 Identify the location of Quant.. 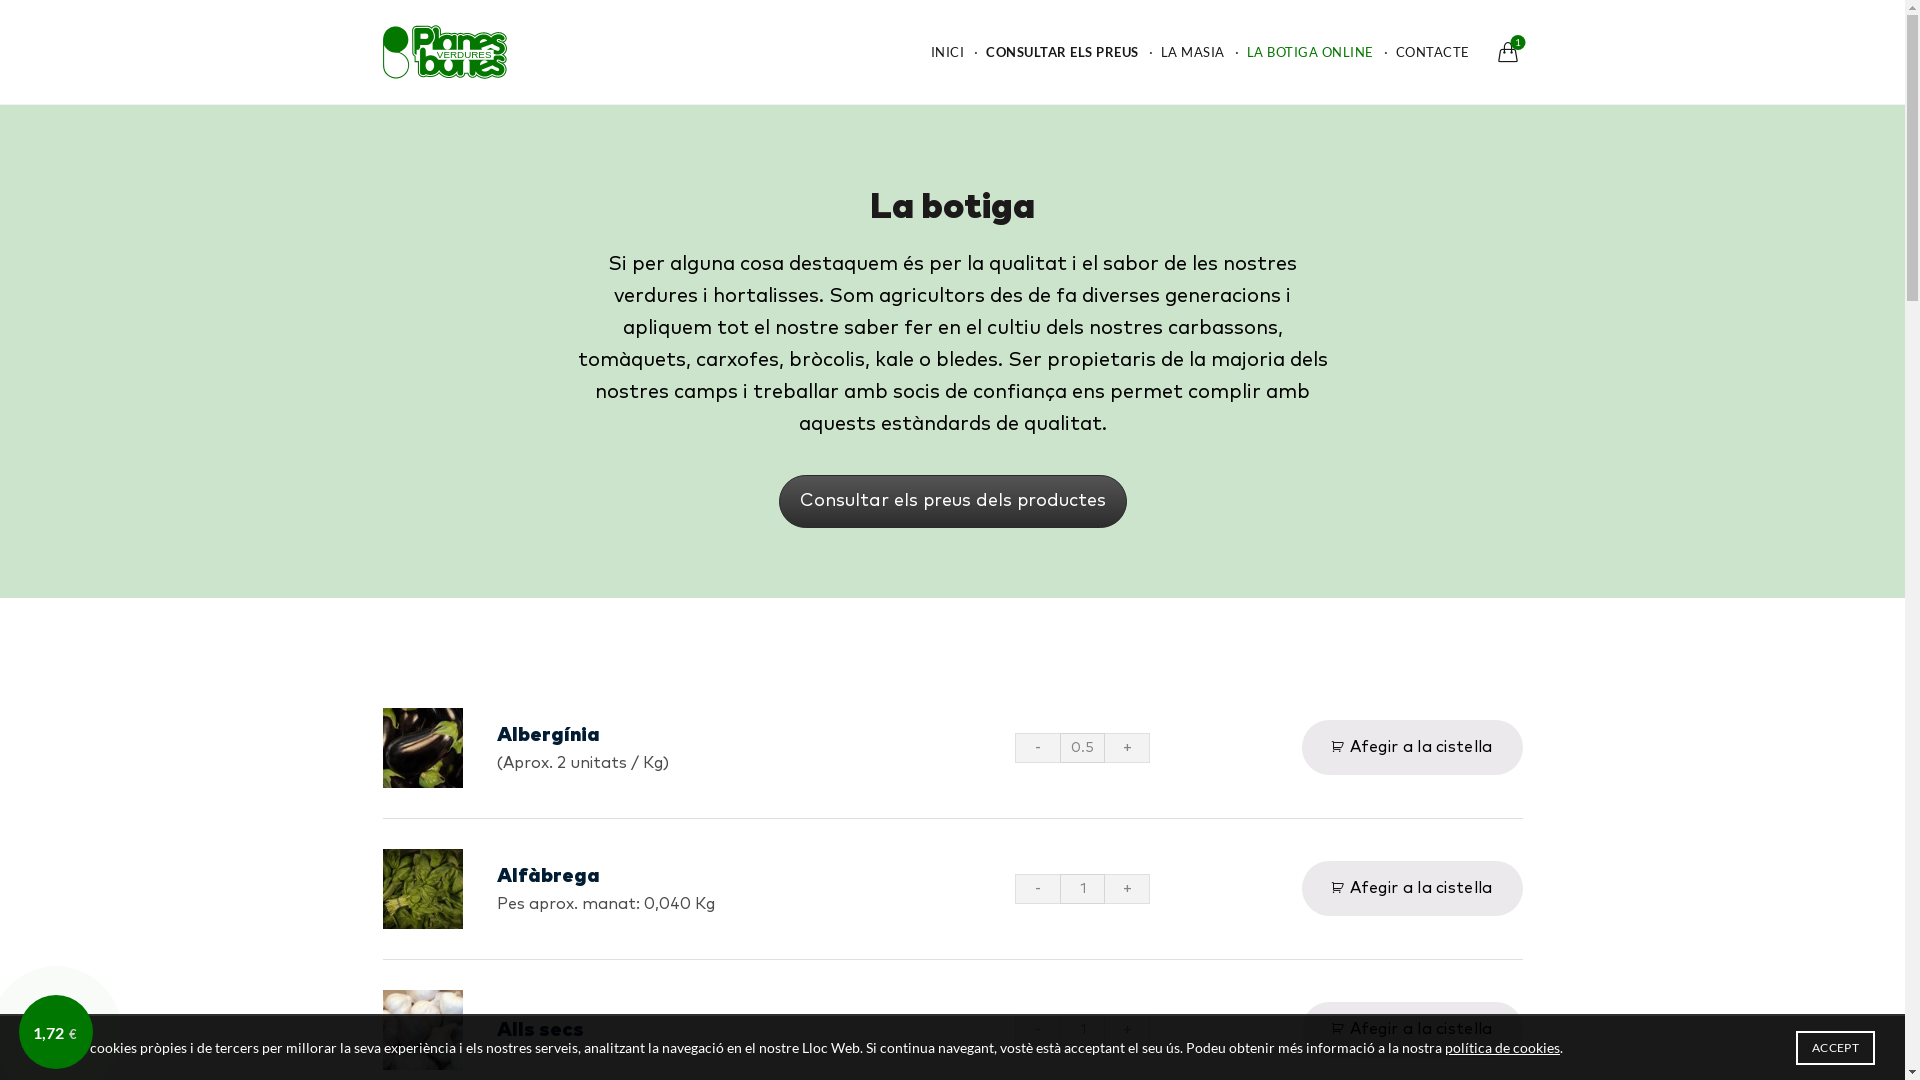
(1082, 889).